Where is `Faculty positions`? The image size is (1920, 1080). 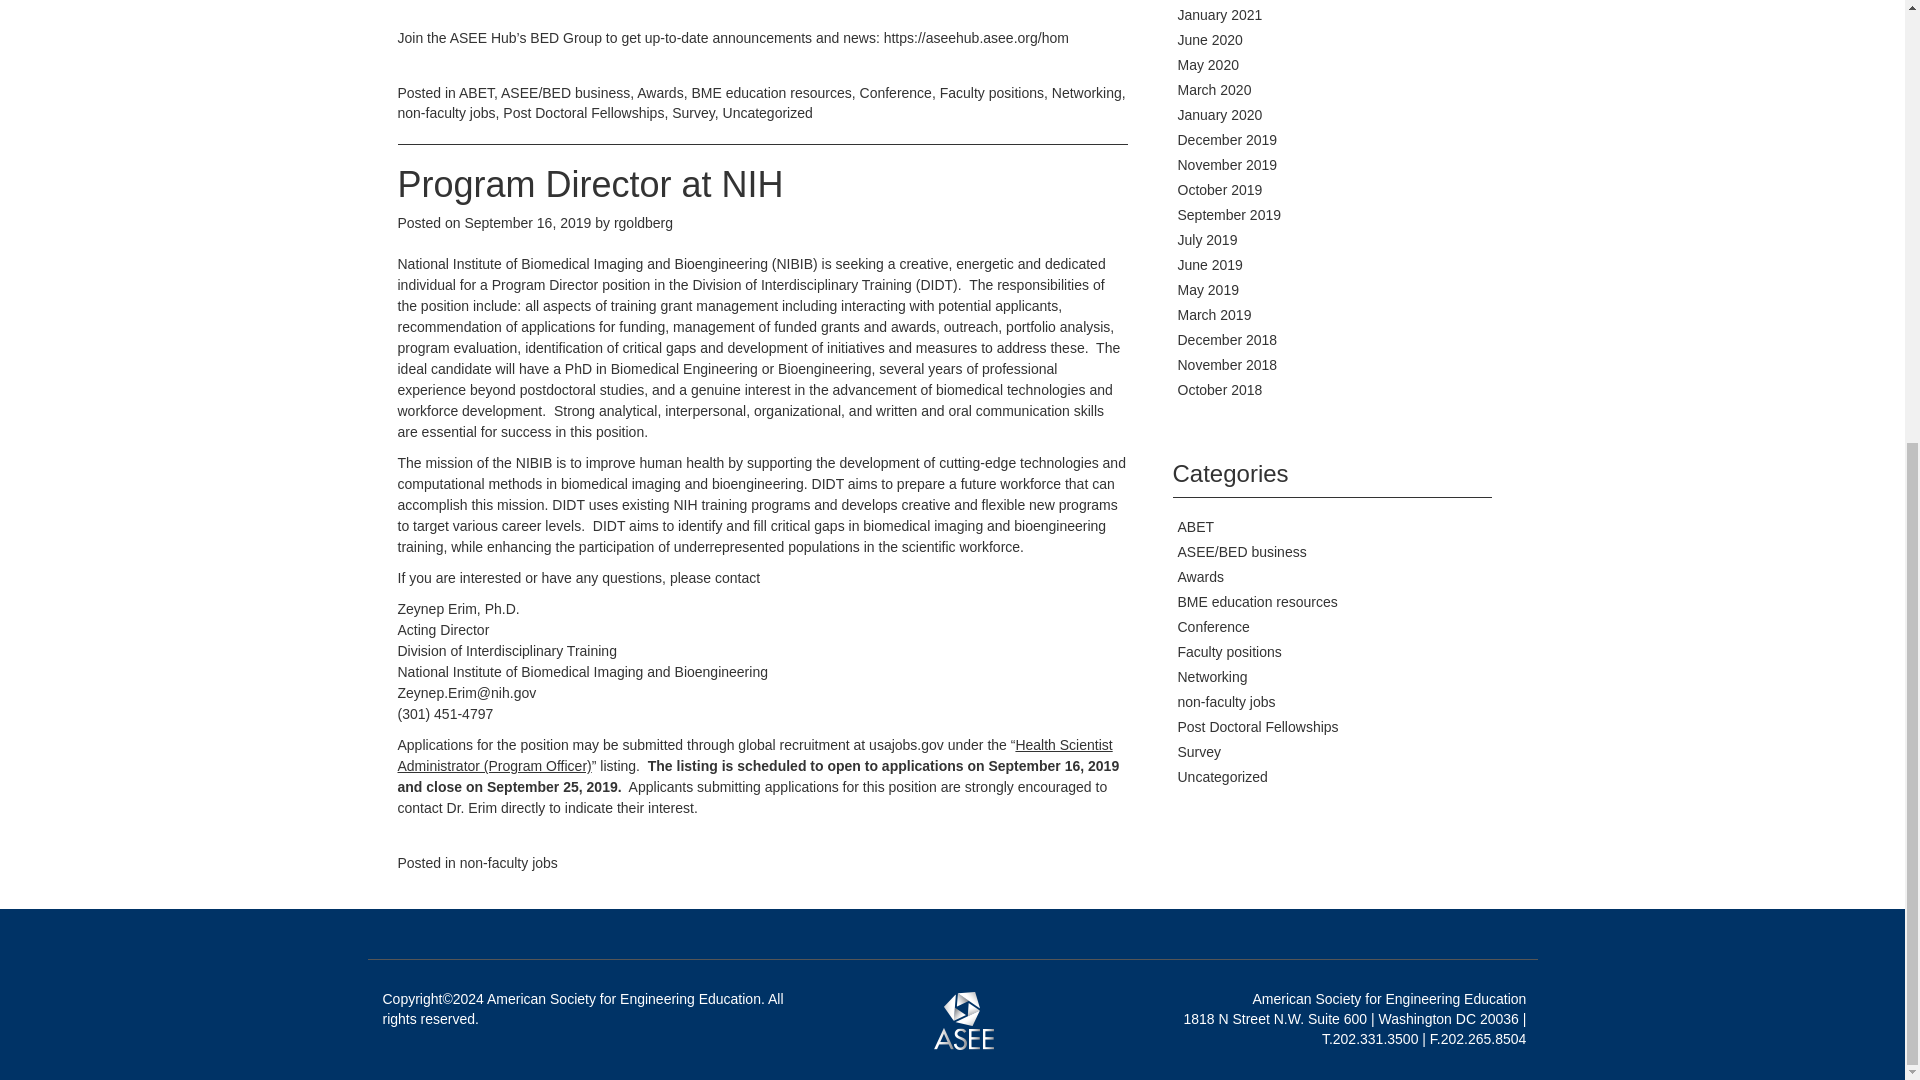
Faculty positions is located at coordinates (992, 93).